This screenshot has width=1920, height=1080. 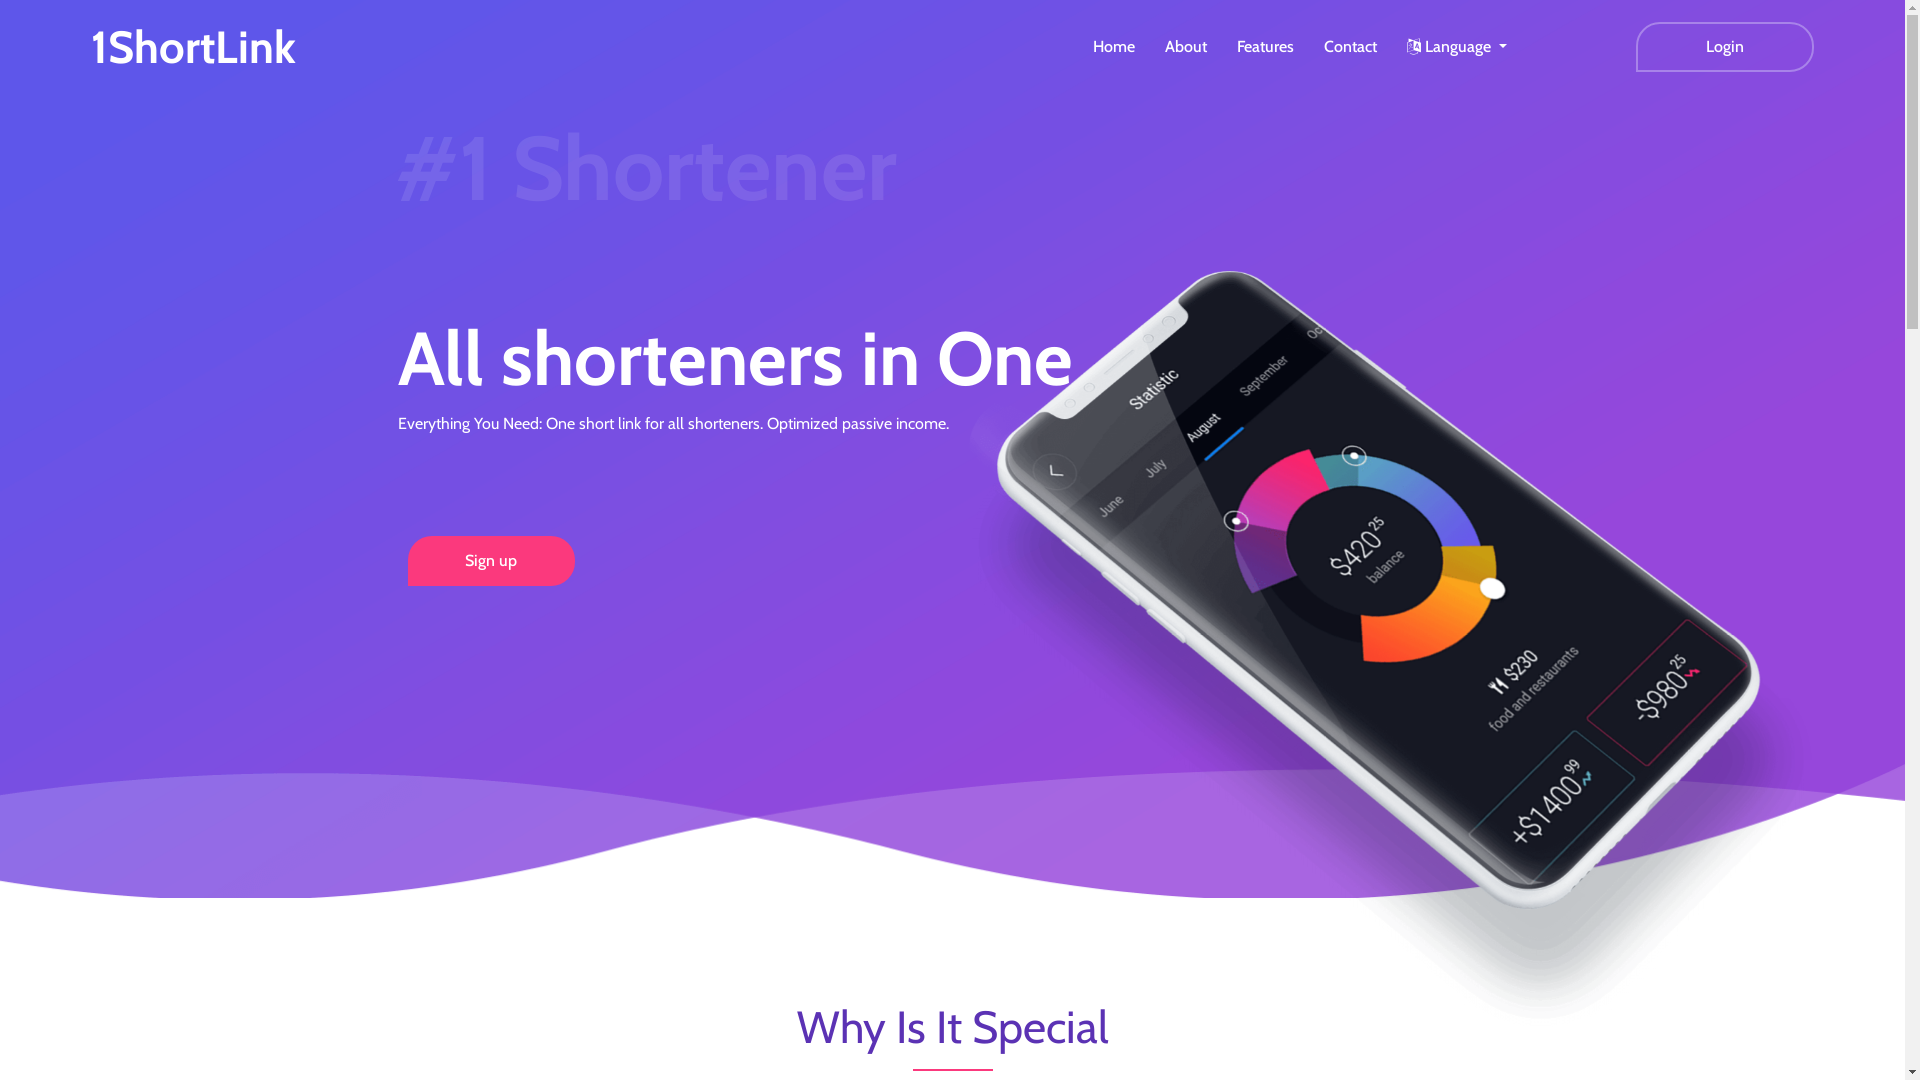 I want to click on Features, so click(x=1266, y=47).